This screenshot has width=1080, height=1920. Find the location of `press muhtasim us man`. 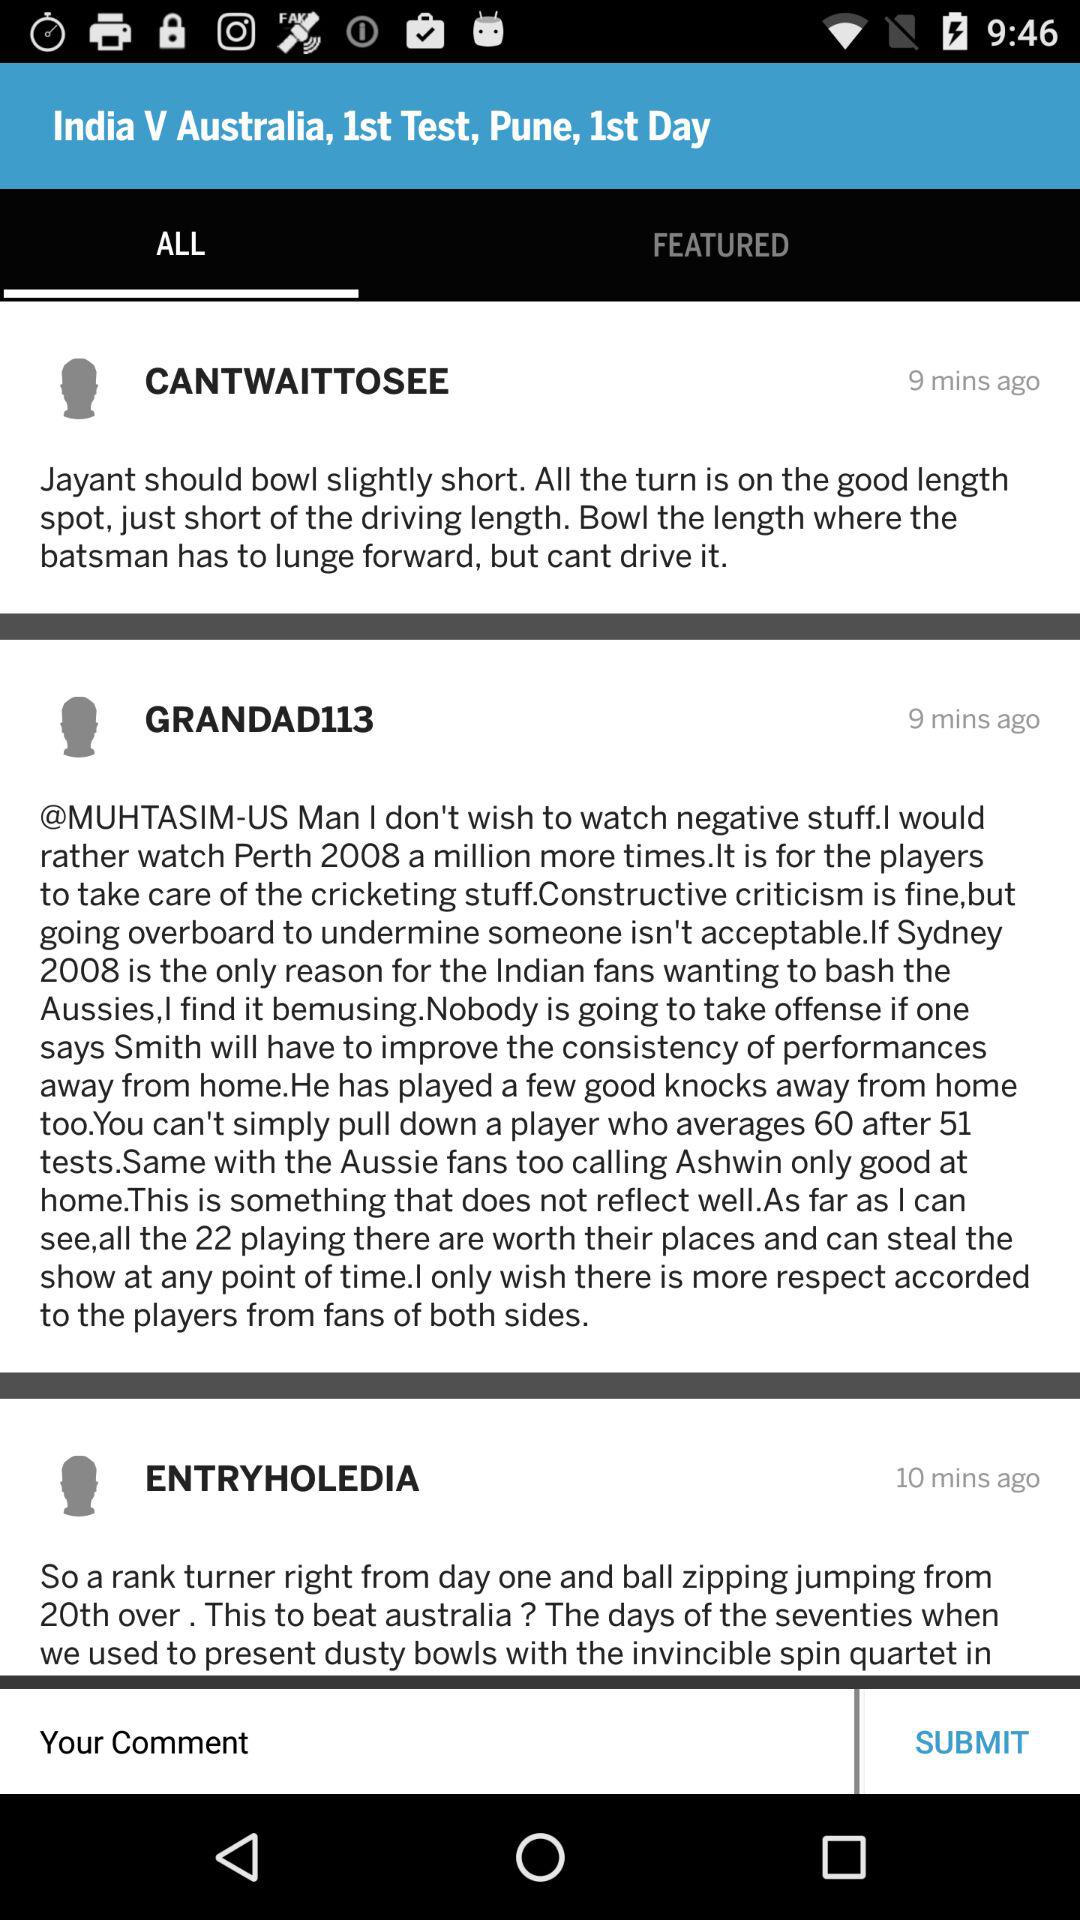

press muhtasim us man is located at coordinates (540, 1065).